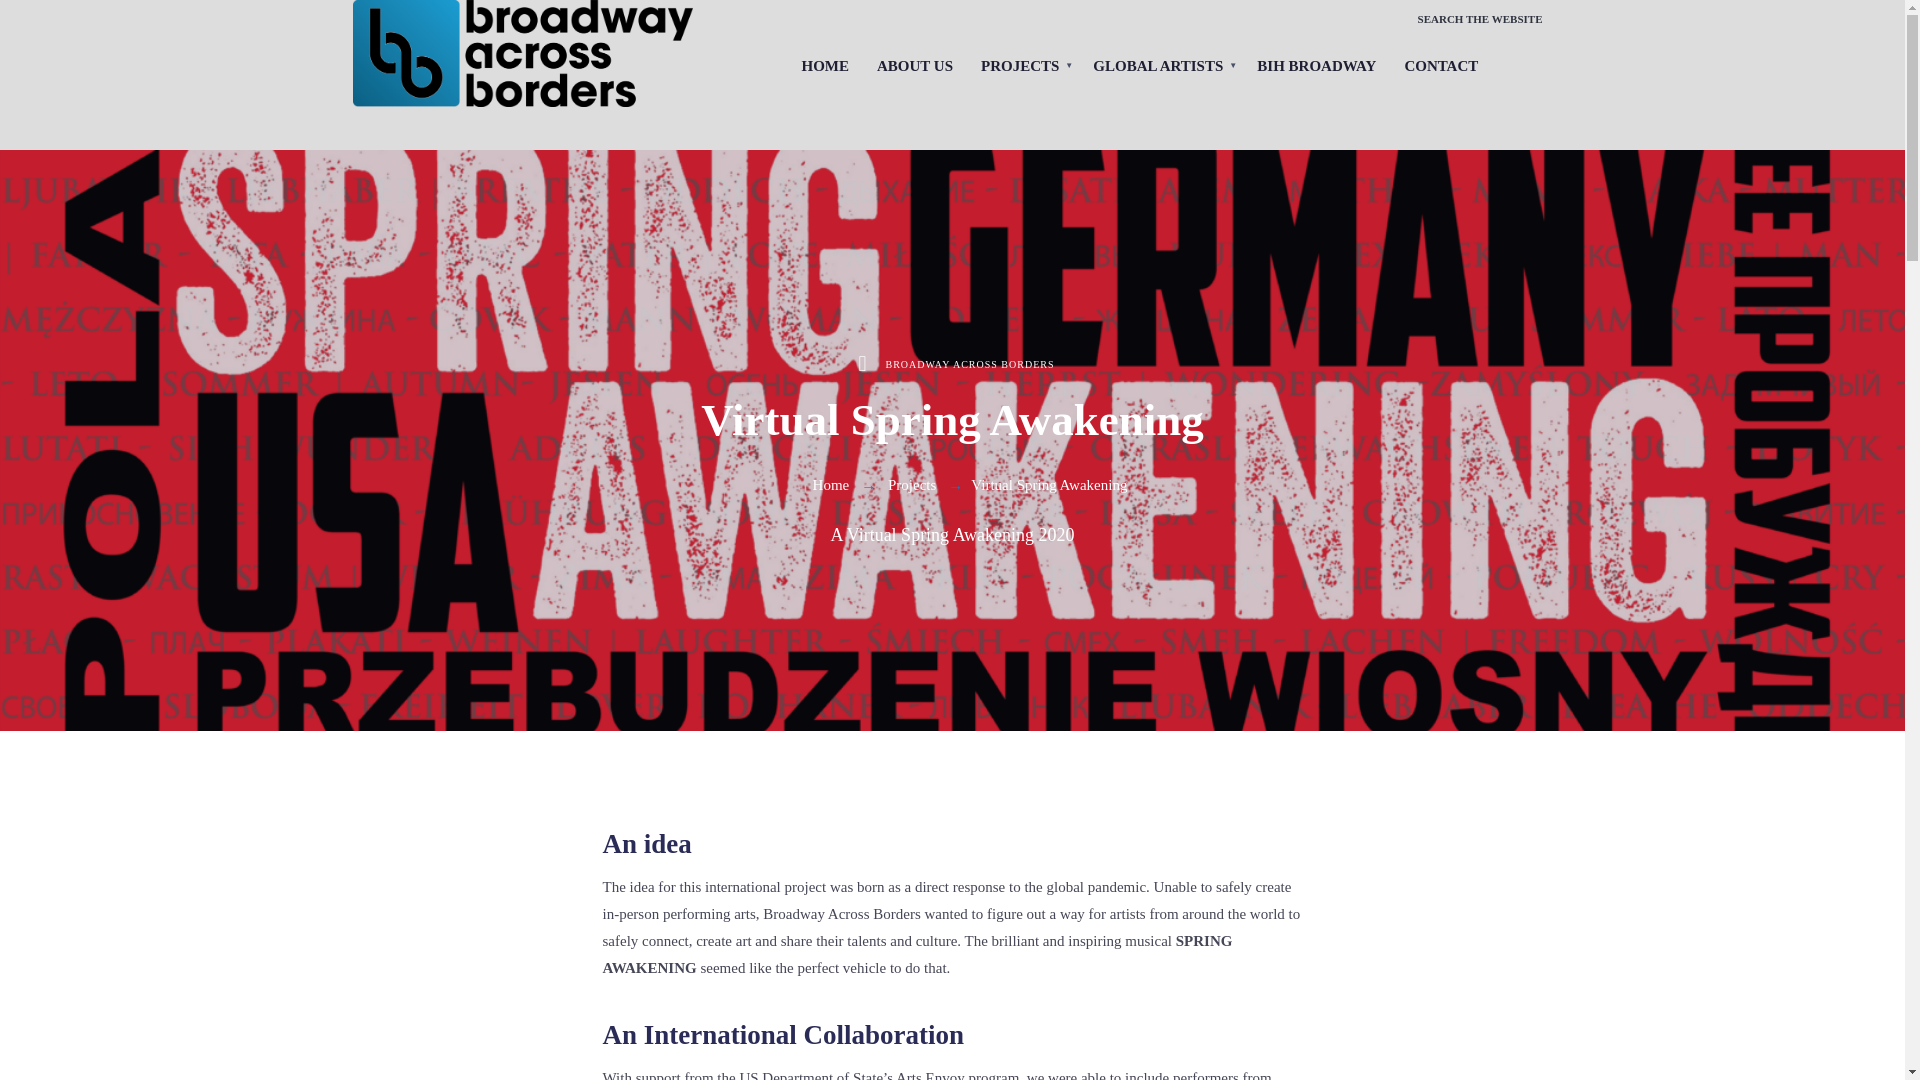 The width and height of the screenshot is (1920, 1080). What do you see at coordinates (914, 66) in the screenshot?
I see `ABOUT US` at bounding box center [914, 66].